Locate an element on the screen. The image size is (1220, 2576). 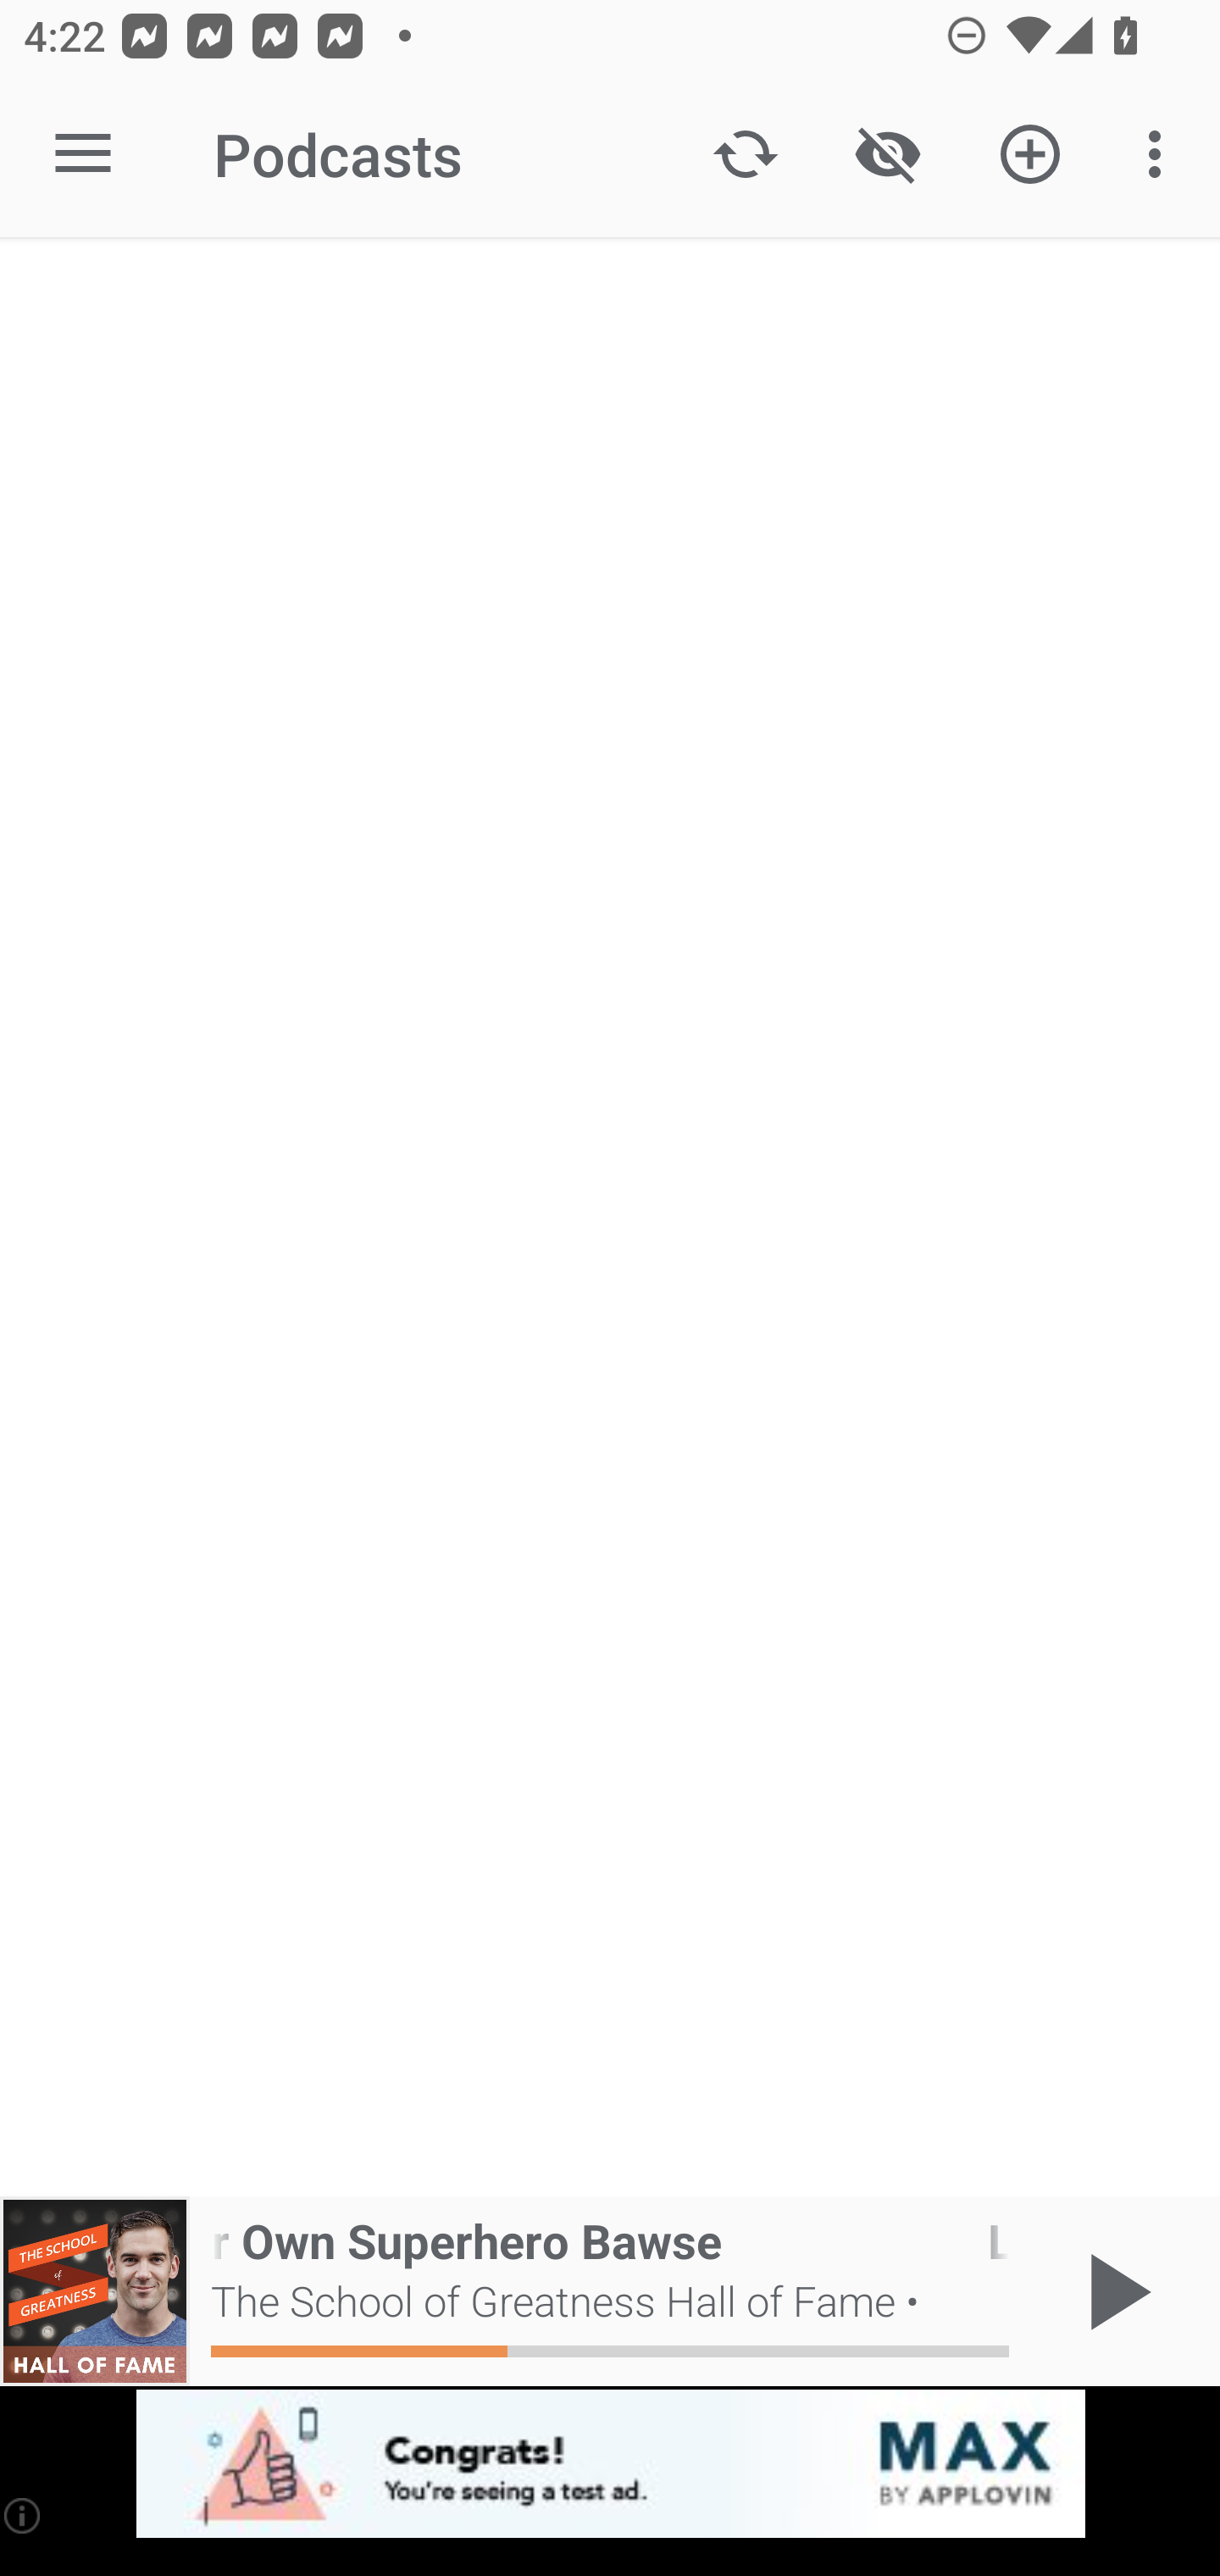
app-monetization is located at coordinates (610, 2465).